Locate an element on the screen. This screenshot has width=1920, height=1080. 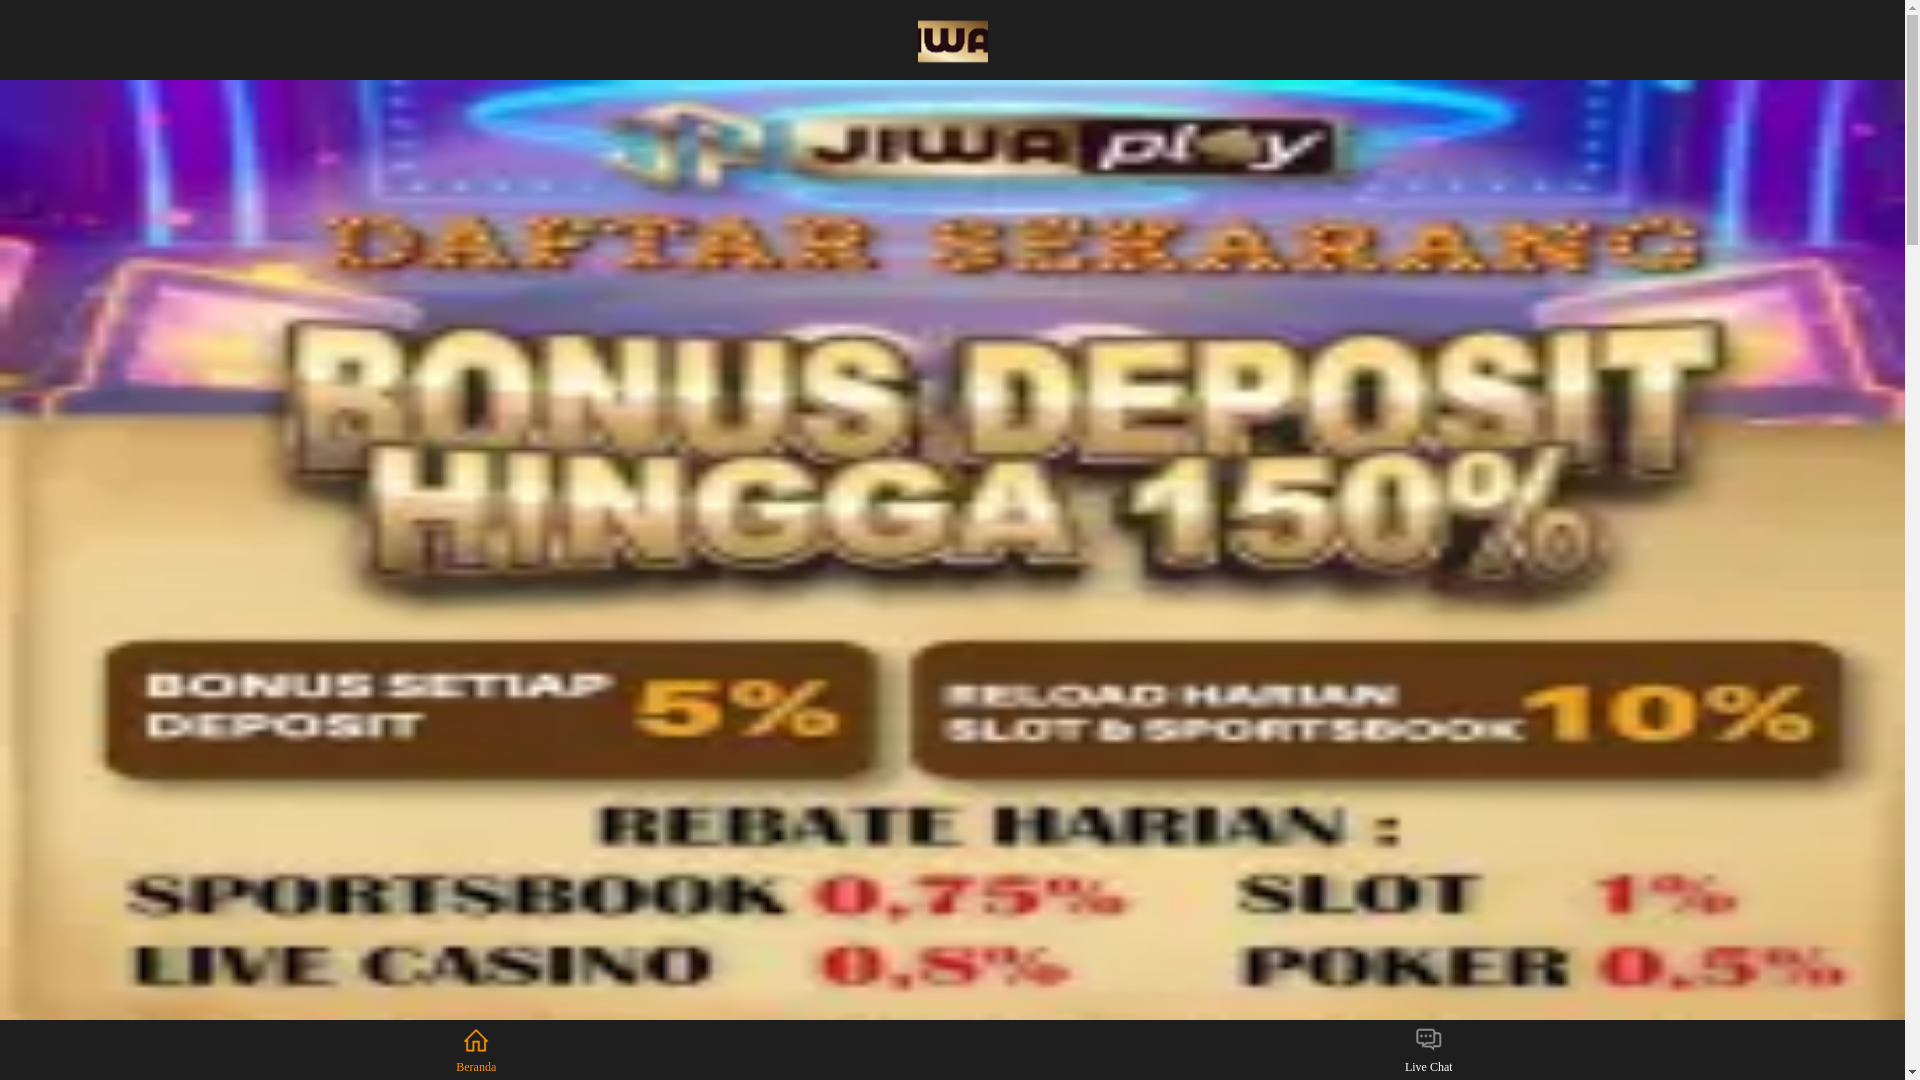
Previous item in carousel (1 of 1) is located at coordinates (16, 580).